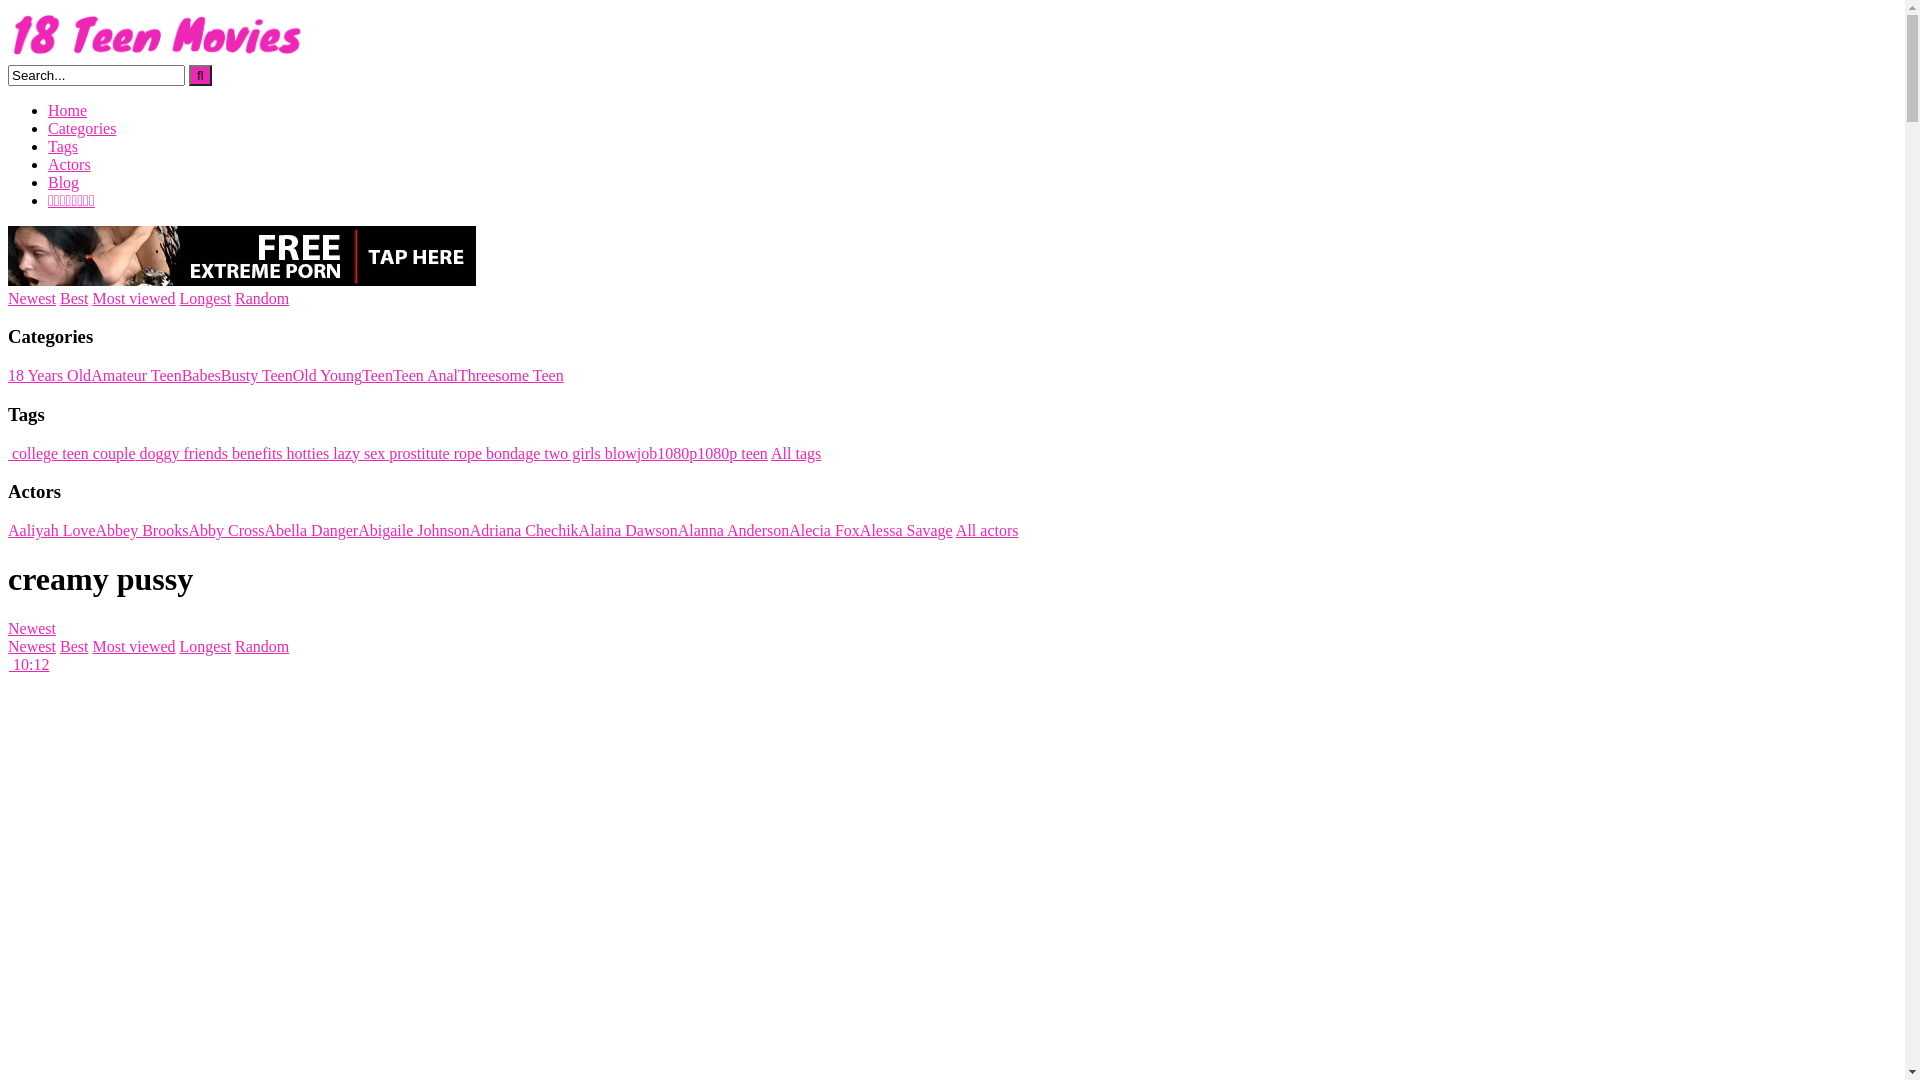 The width and height of the screenshot is (1920, 1080). What do you see at coordinates (206, 646) in the screenshot?
I see `Longest` at bounding box center [206, 646].